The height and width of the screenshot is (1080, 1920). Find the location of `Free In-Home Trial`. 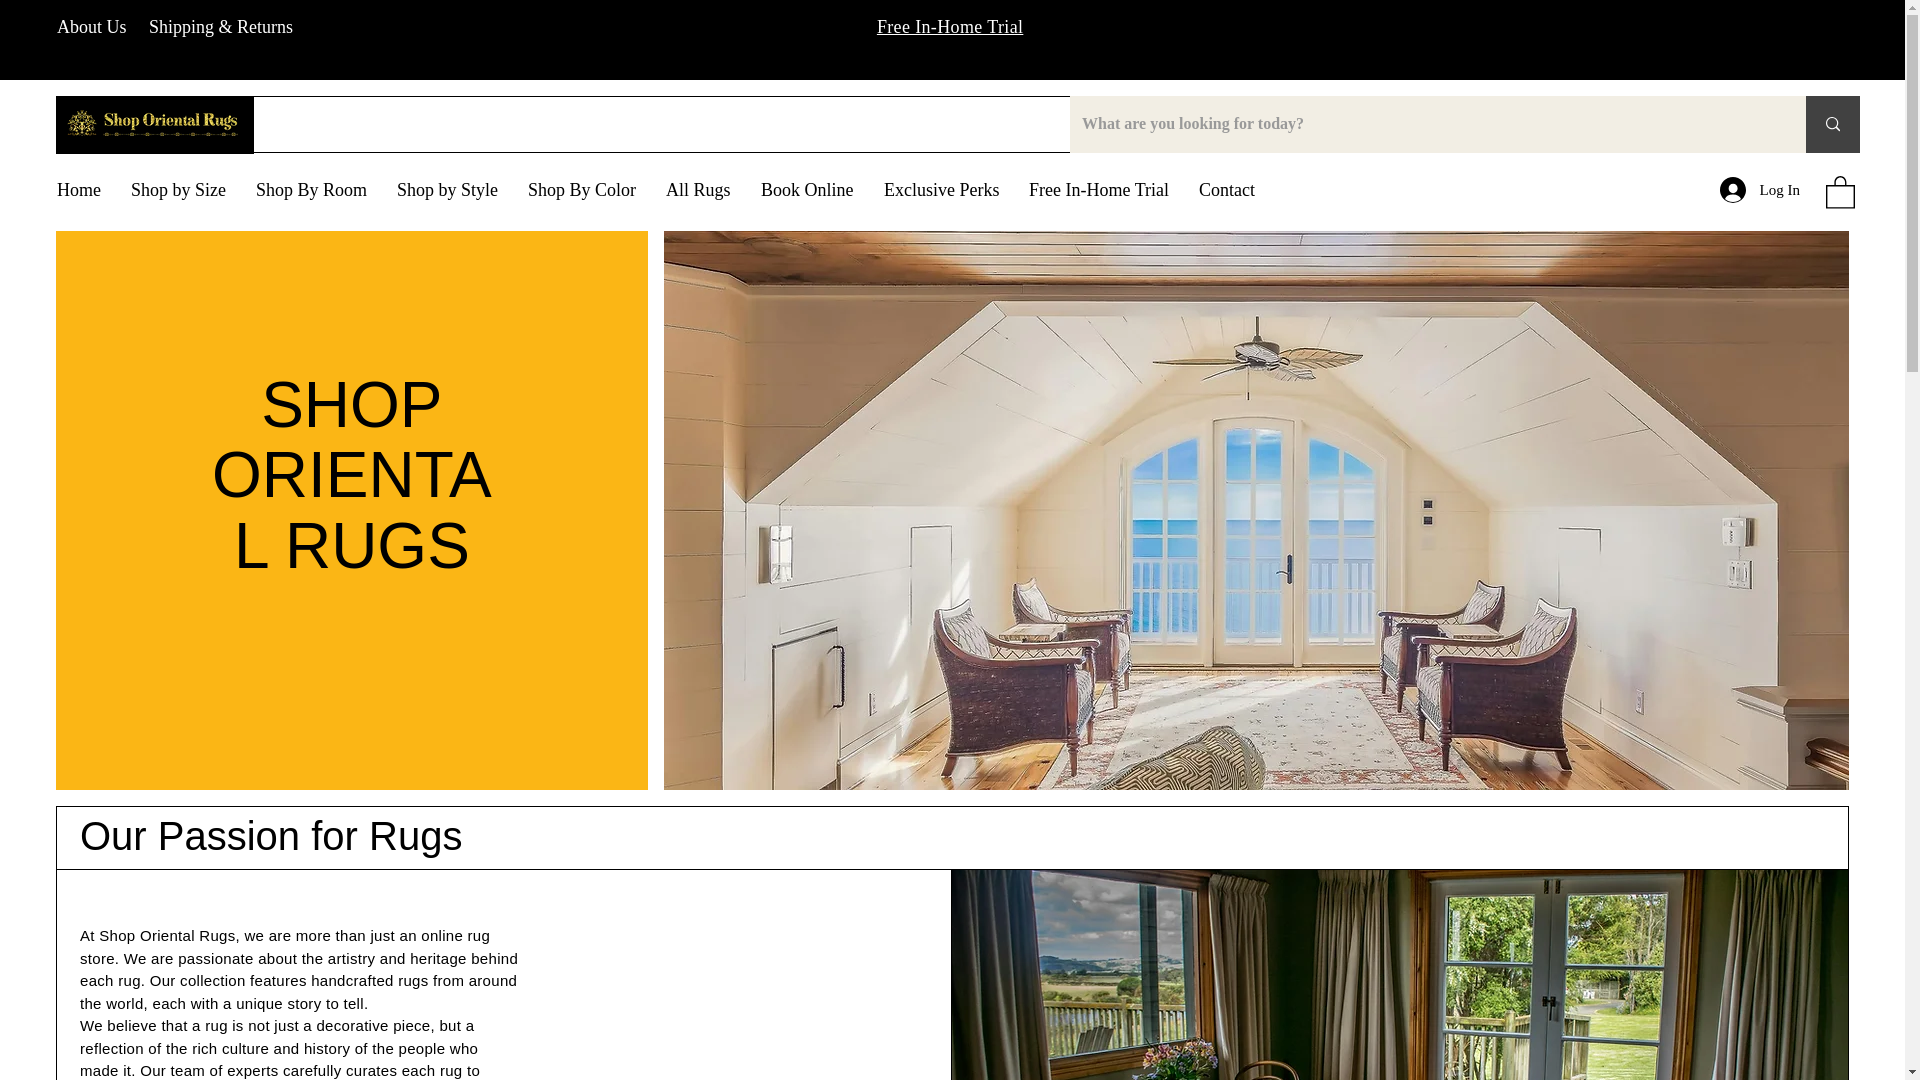

Free In-Home Trial is located at coordinates (1098, 190).